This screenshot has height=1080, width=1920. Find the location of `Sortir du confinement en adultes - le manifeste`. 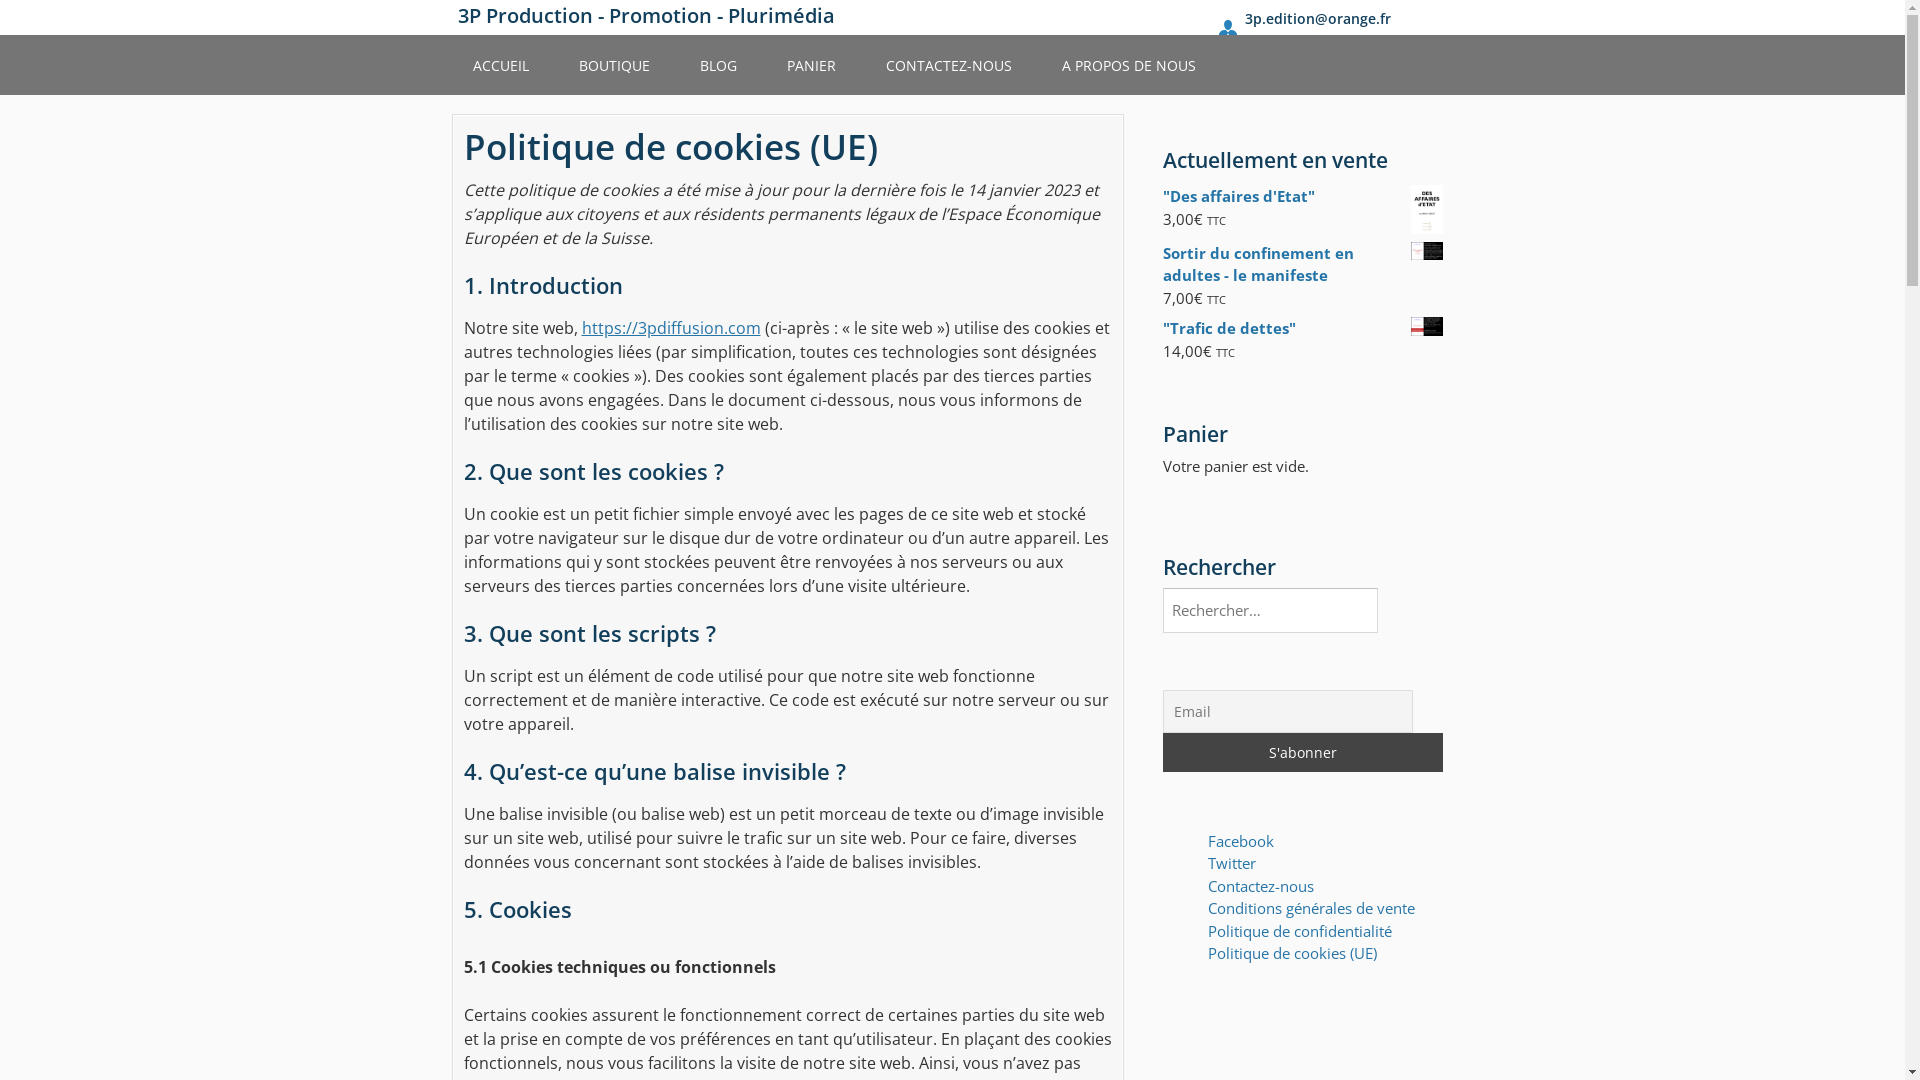

Sortir du confinement en adultes - le manifeste is located at coordinates (1302, 264).